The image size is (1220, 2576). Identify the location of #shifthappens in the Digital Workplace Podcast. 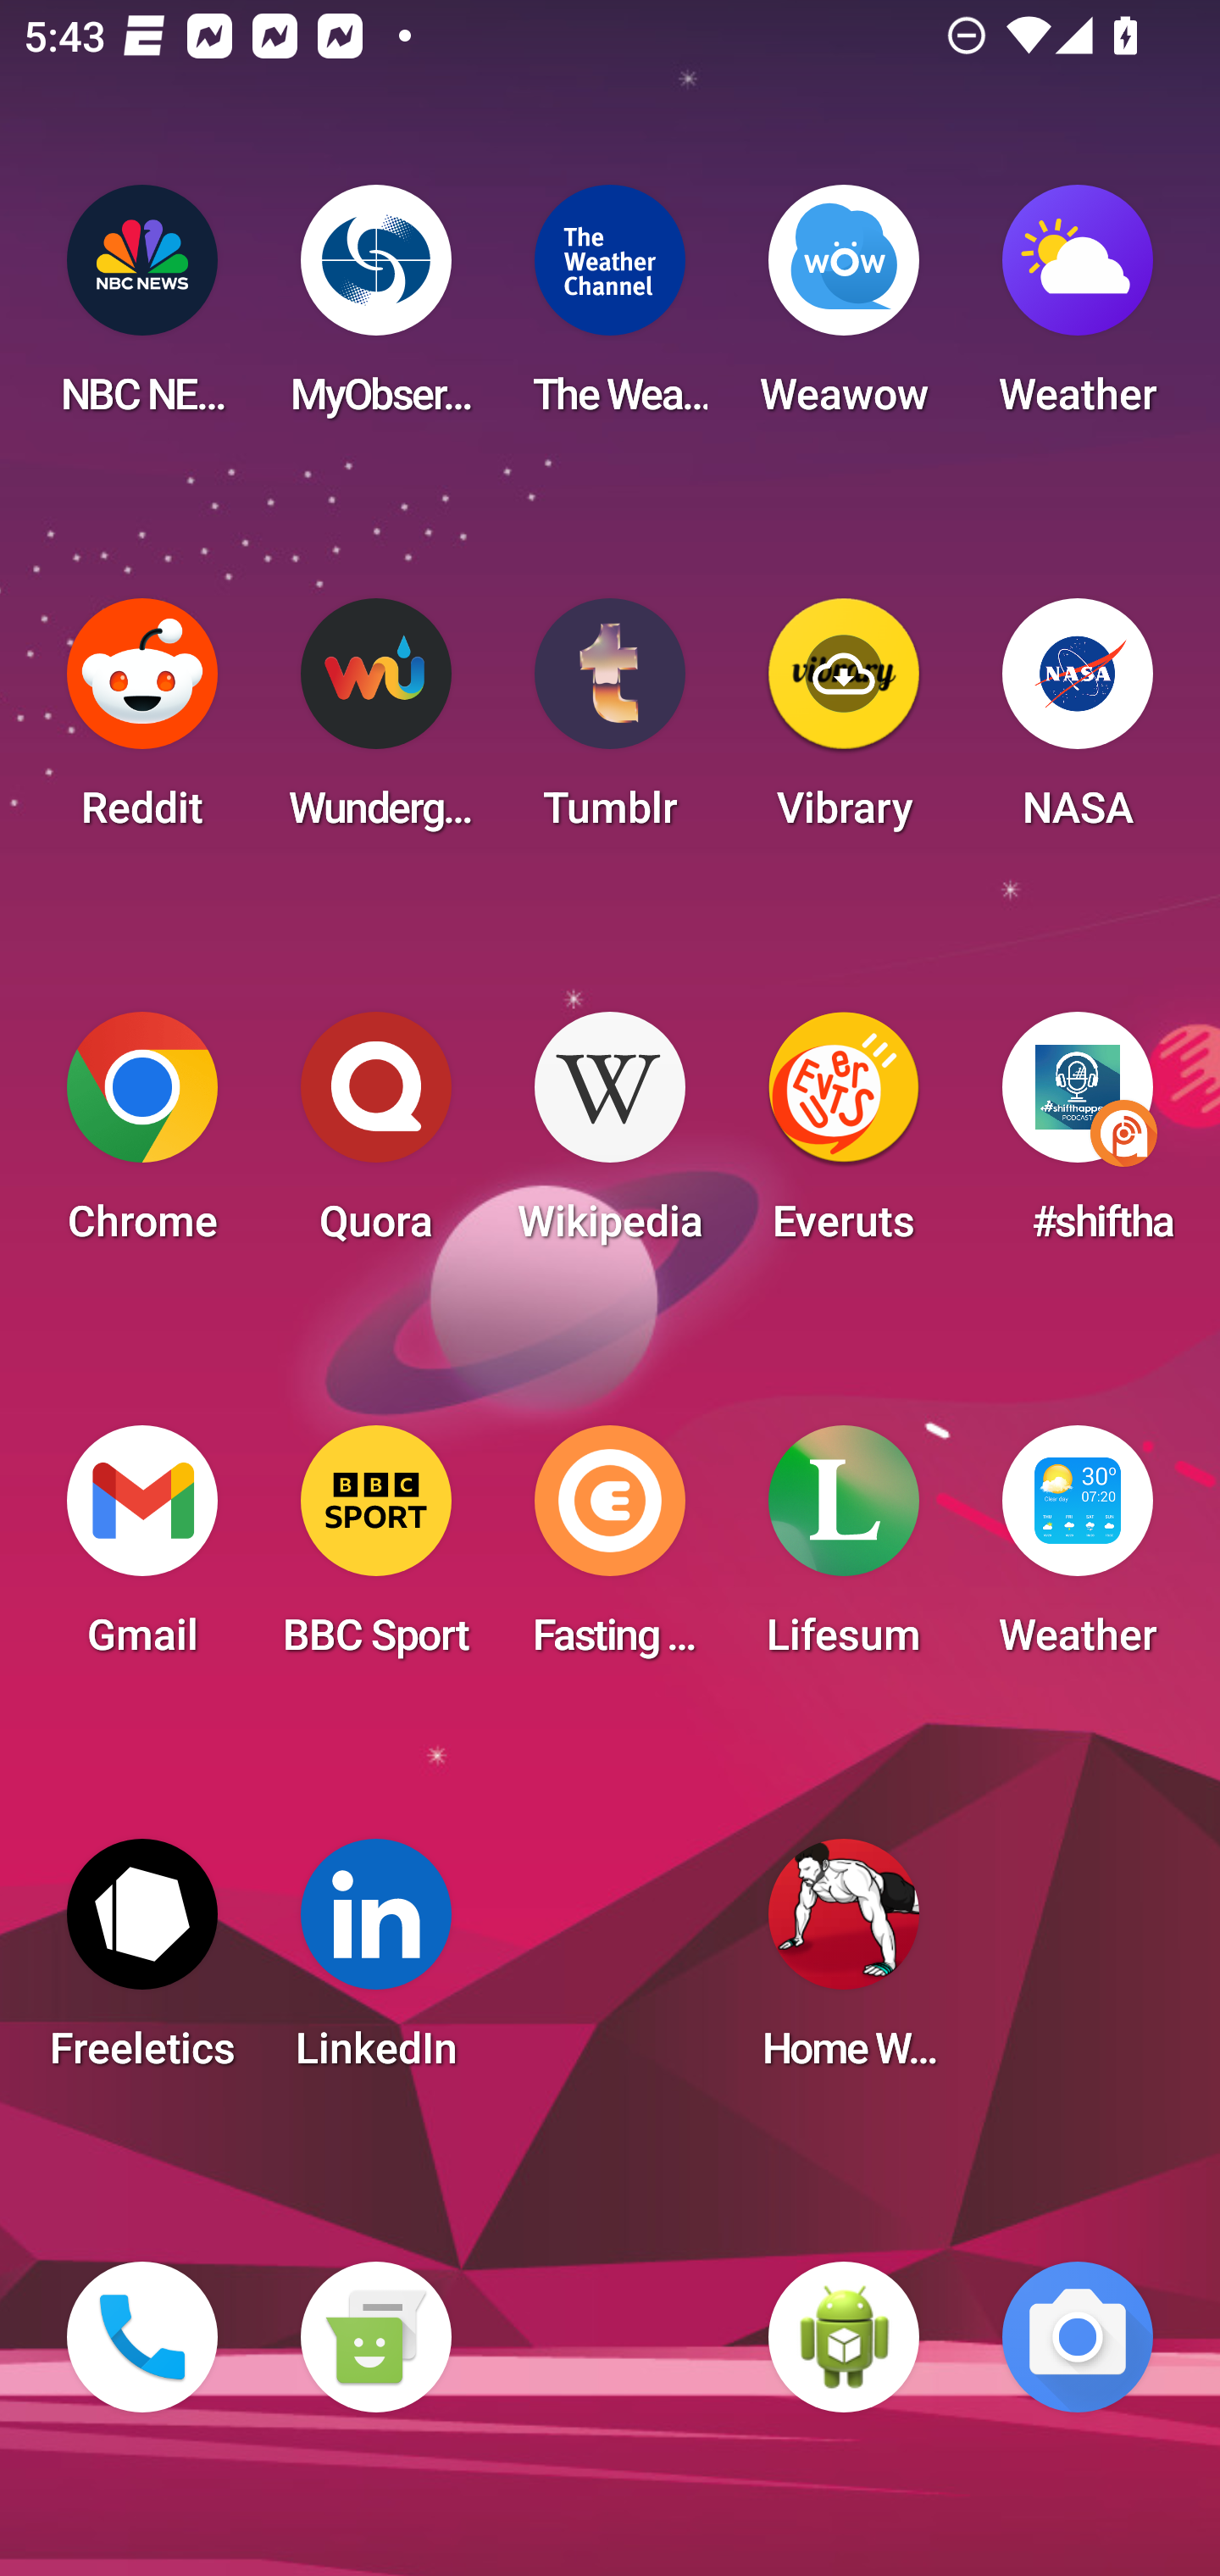
(1078, 1137).